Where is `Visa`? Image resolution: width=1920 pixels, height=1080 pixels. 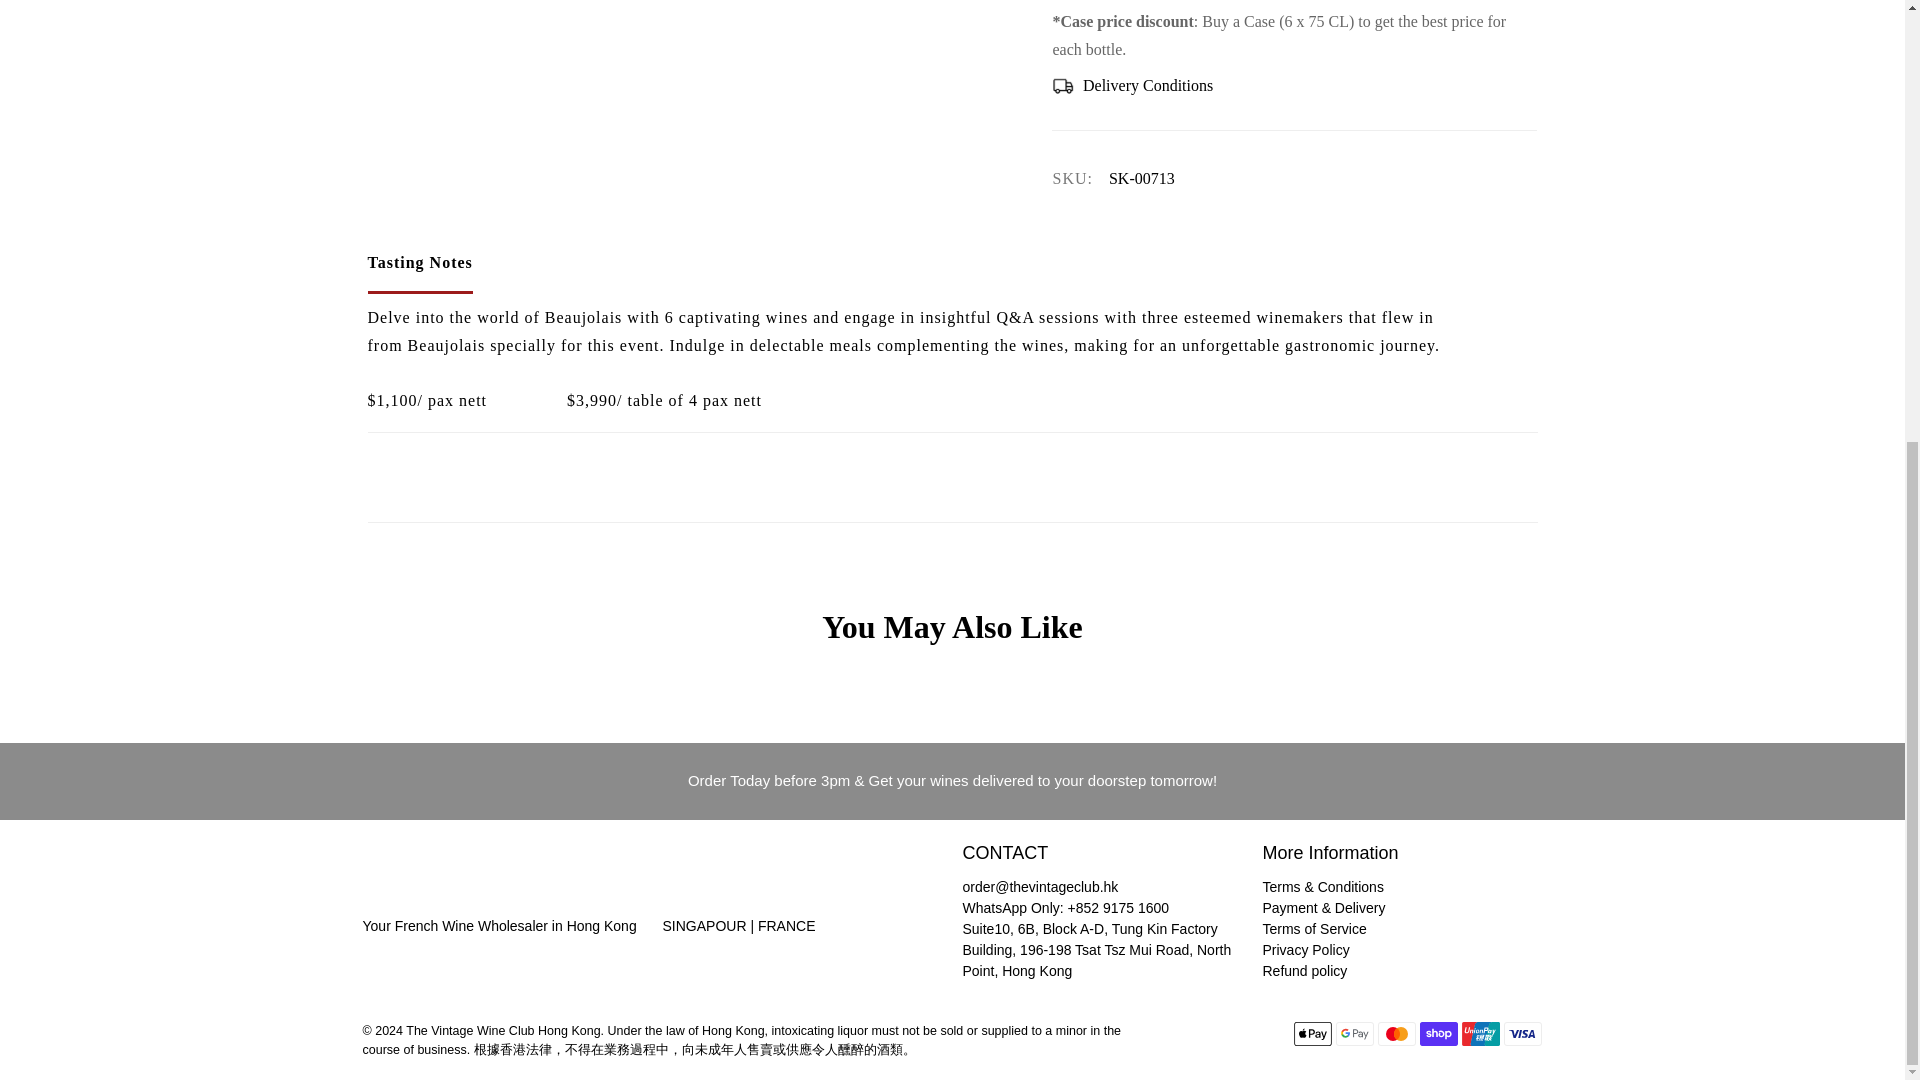
Visa is located at coordinates (1522, 1034).